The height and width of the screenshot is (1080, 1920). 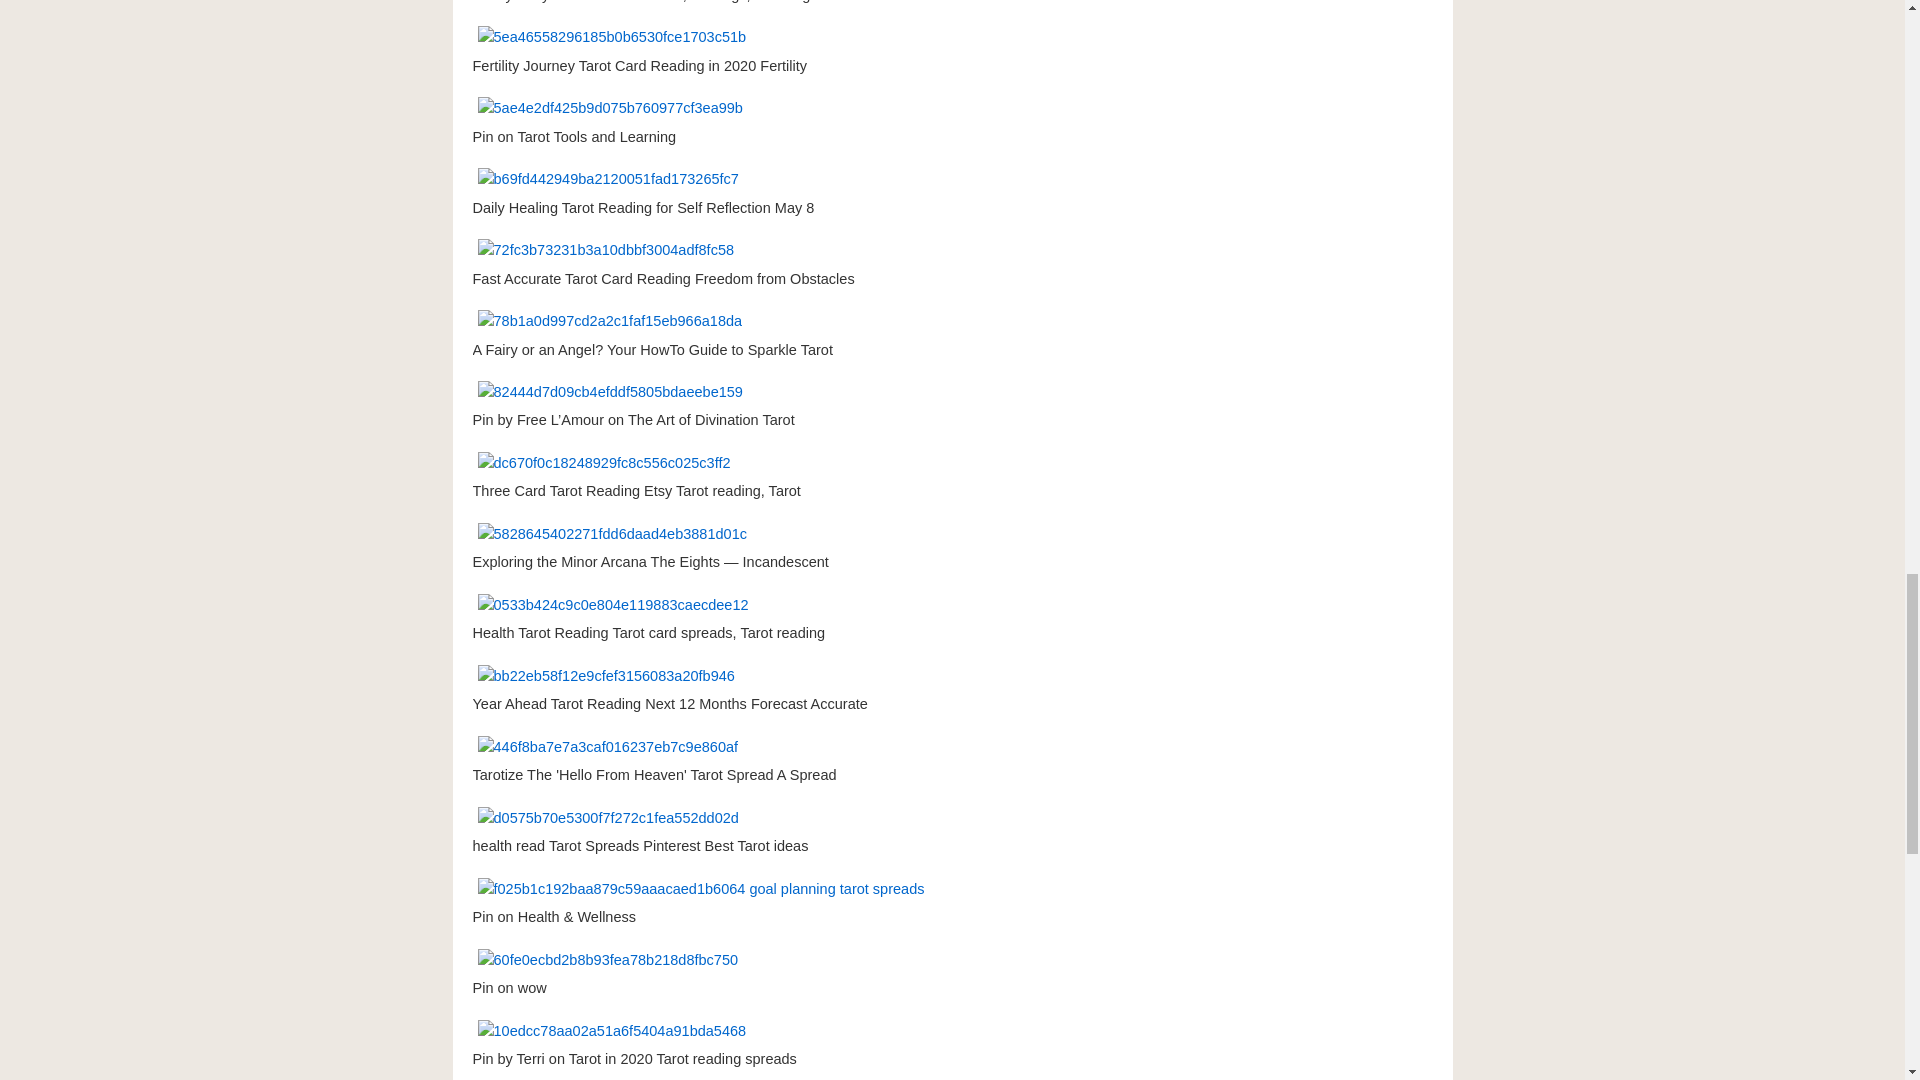 What do you see at coordinates (604, 463) in the screenshot?
I see `Health Reading Tarot Spread 12` at bounding box center [604, 463].